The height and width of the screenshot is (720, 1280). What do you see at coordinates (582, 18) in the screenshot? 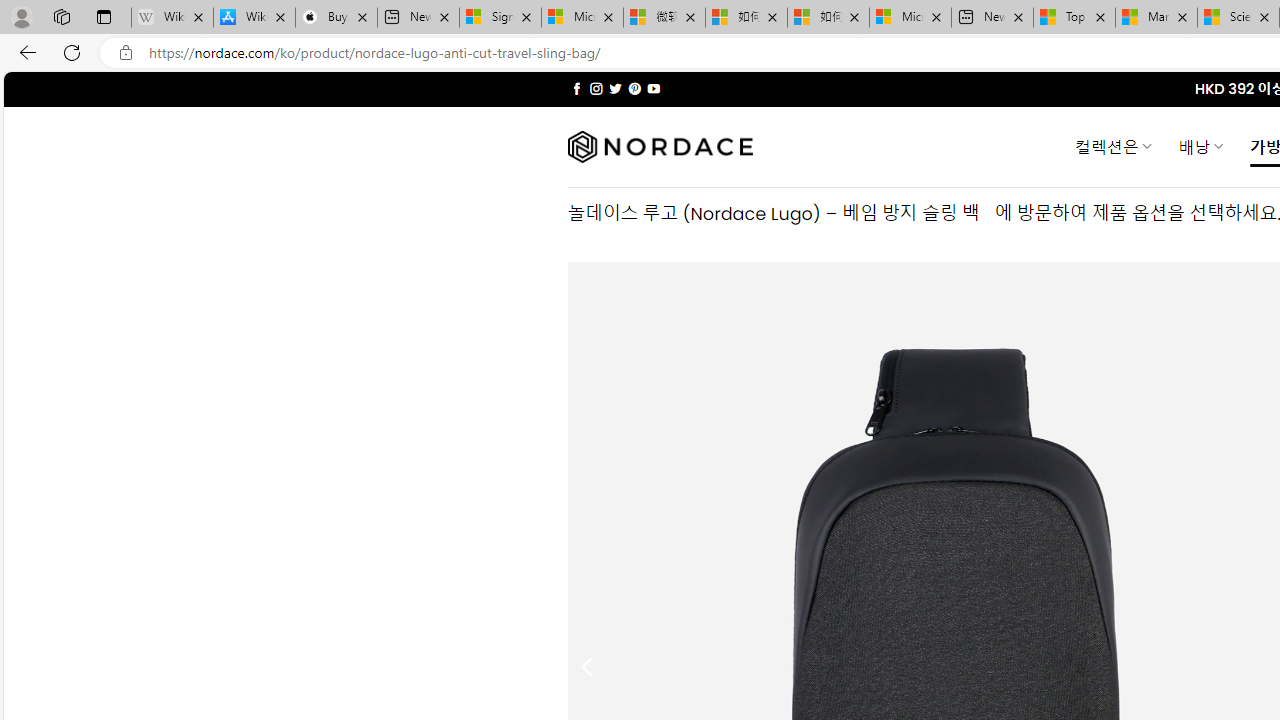
I see `Microsoft Services Agreement` at bounding box center [582, 18].